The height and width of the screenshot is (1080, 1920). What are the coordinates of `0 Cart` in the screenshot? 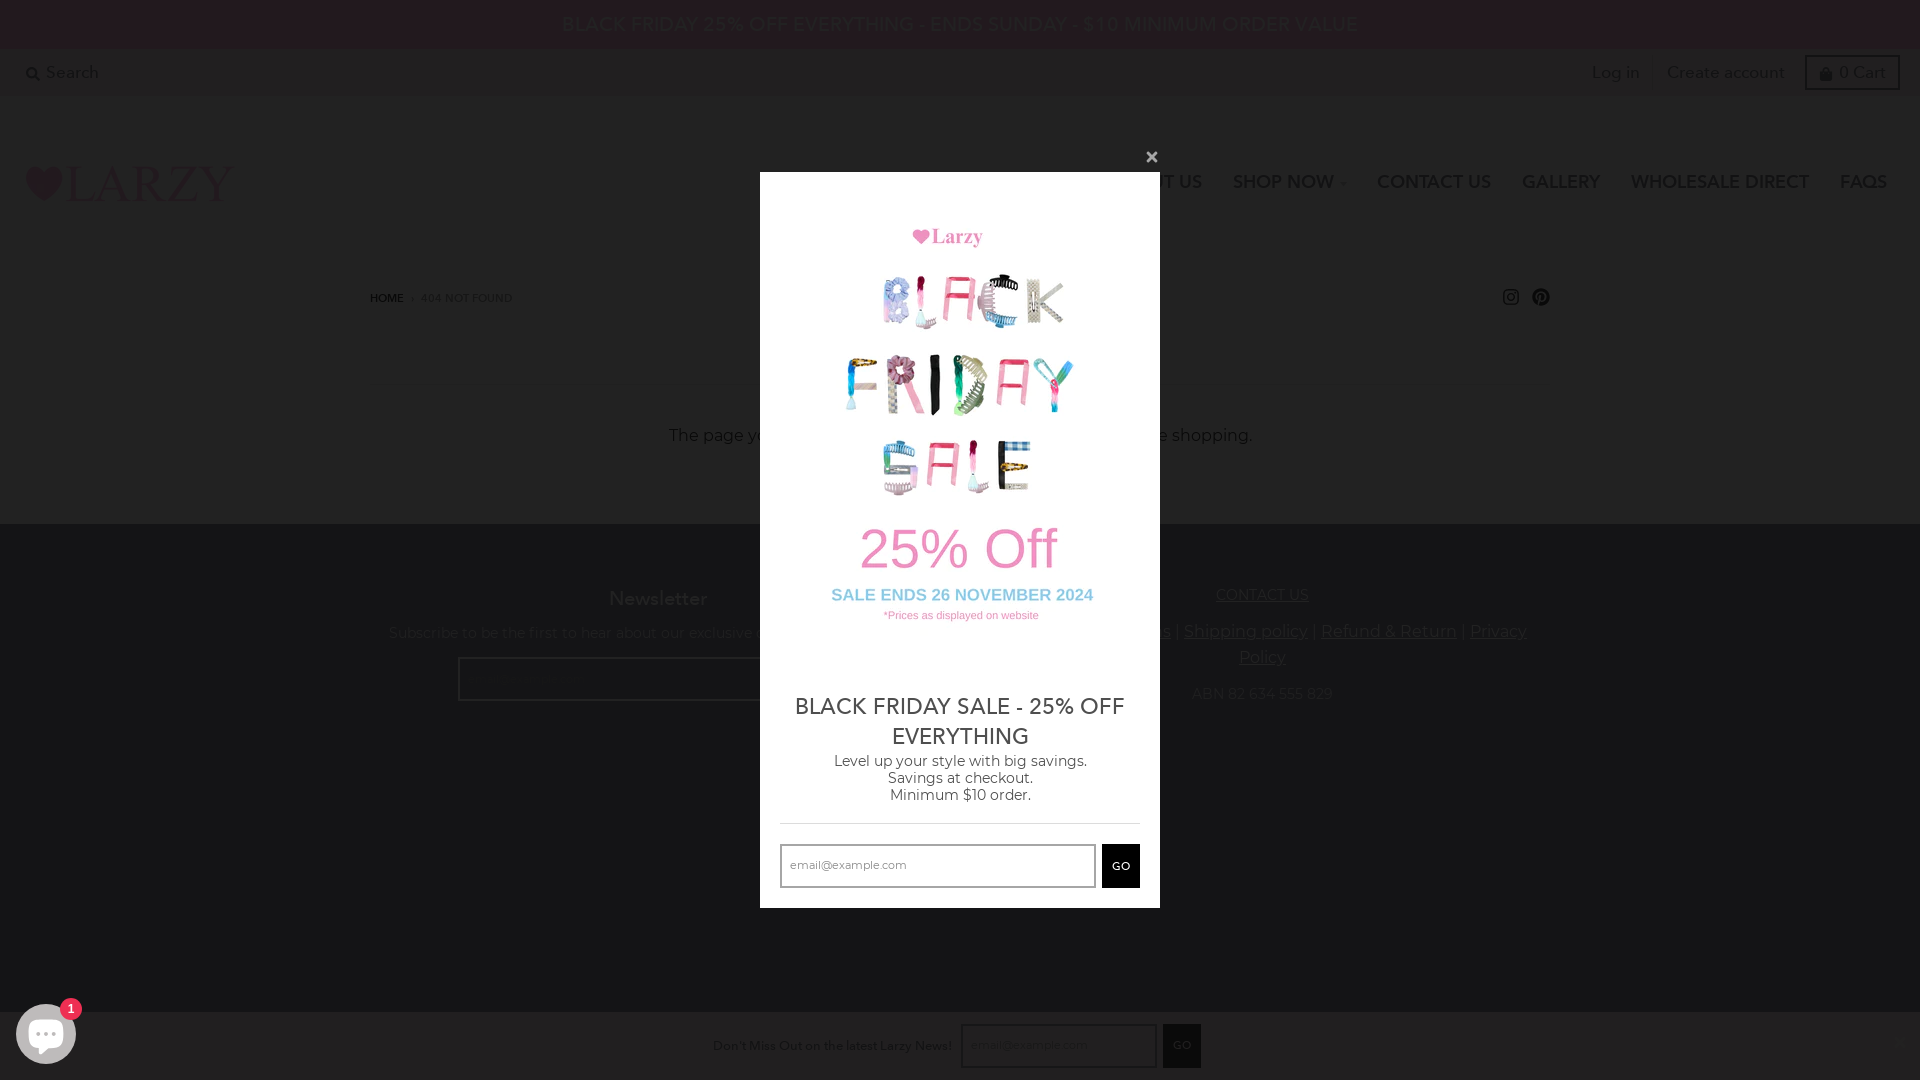 It's located at (1852, 72).